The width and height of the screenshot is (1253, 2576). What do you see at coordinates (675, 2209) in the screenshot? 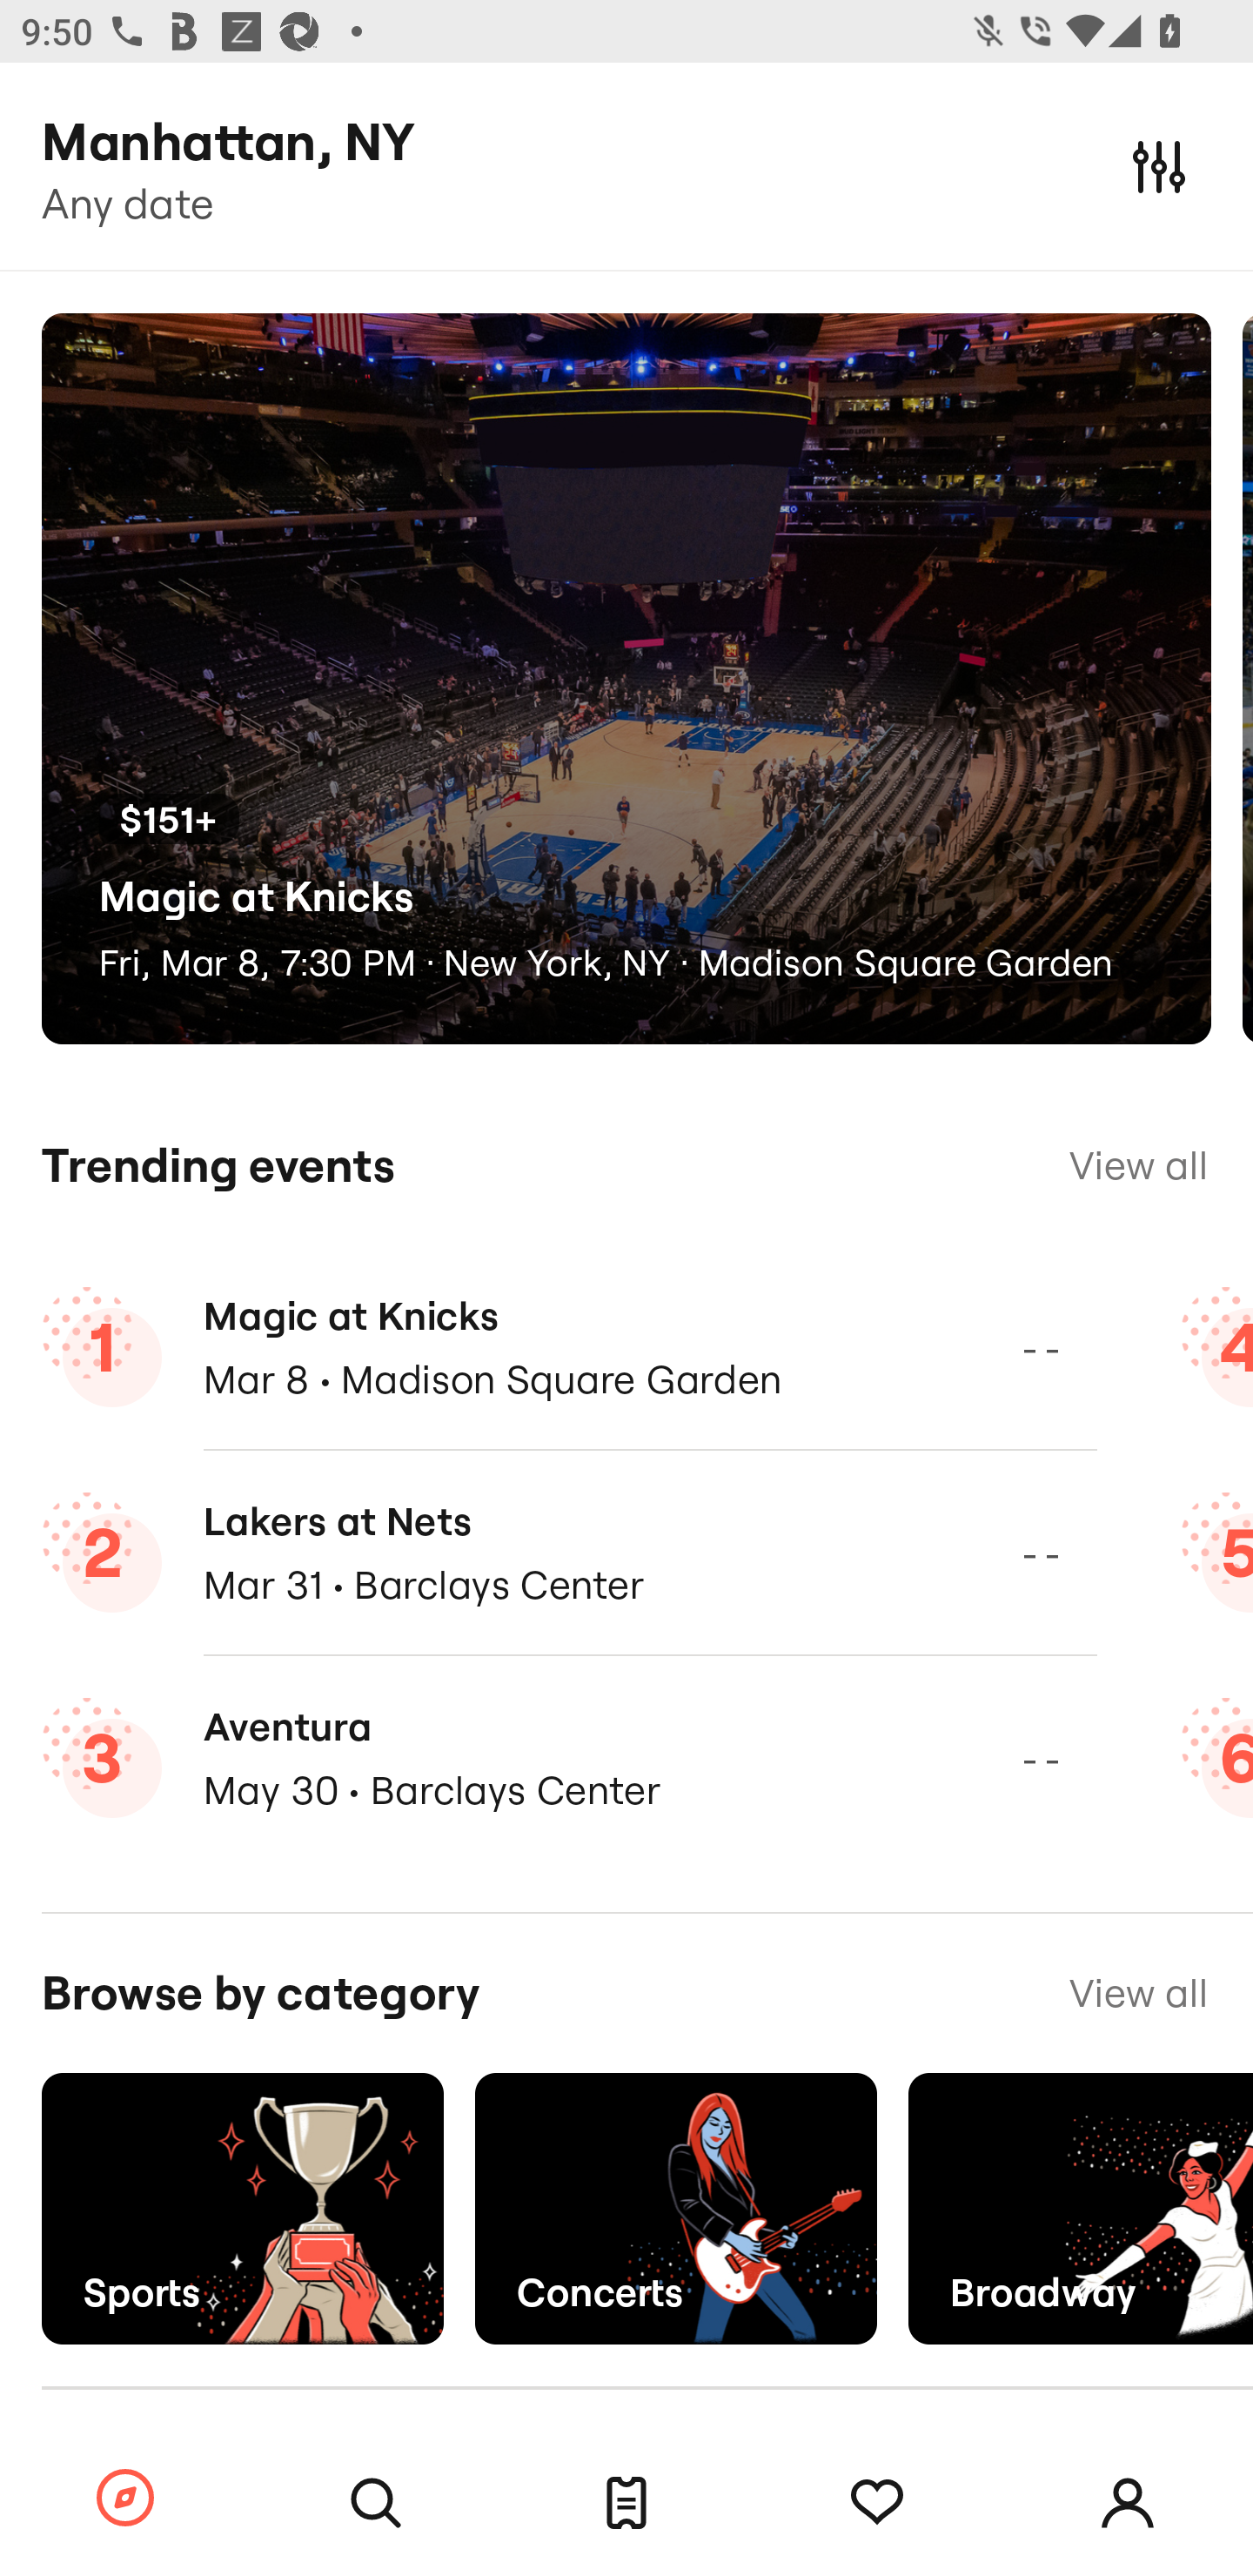
I see `Concerts` at bounding box center [675, 2209].